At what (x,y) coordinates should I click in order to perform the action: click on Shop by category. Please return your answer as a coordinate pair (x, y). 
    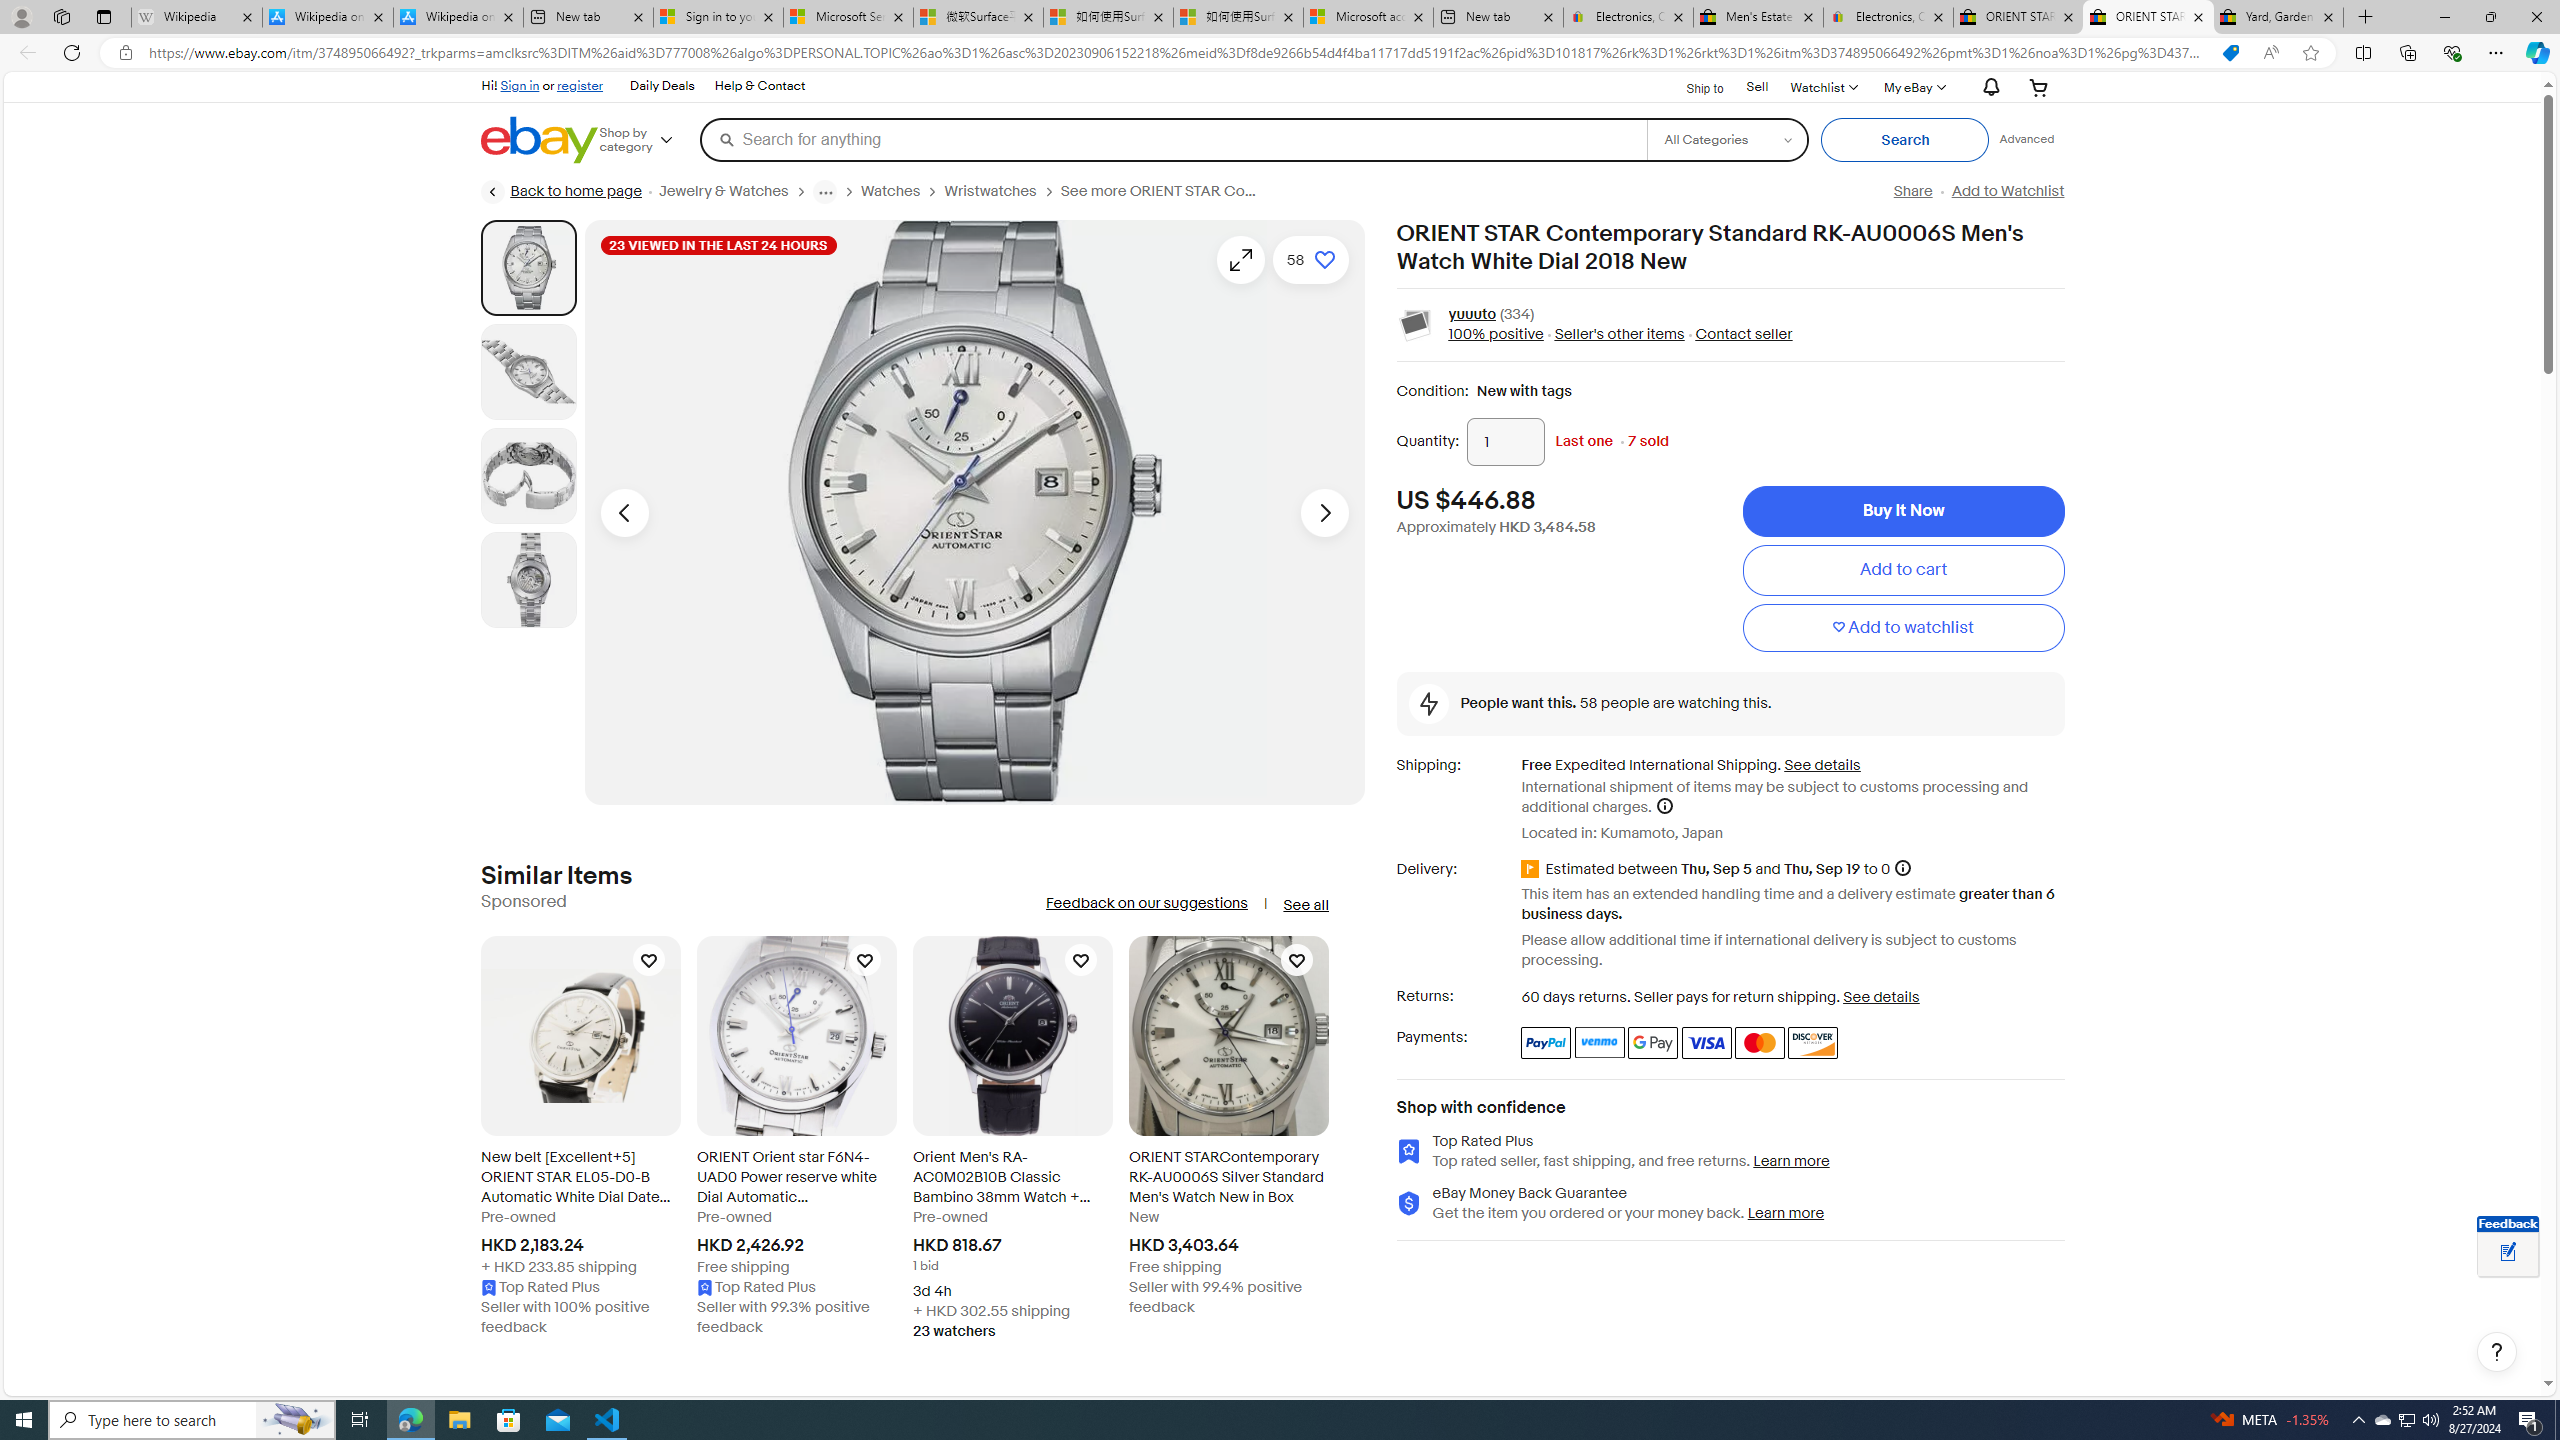
    Looking at the image, I should click on (648, 140).